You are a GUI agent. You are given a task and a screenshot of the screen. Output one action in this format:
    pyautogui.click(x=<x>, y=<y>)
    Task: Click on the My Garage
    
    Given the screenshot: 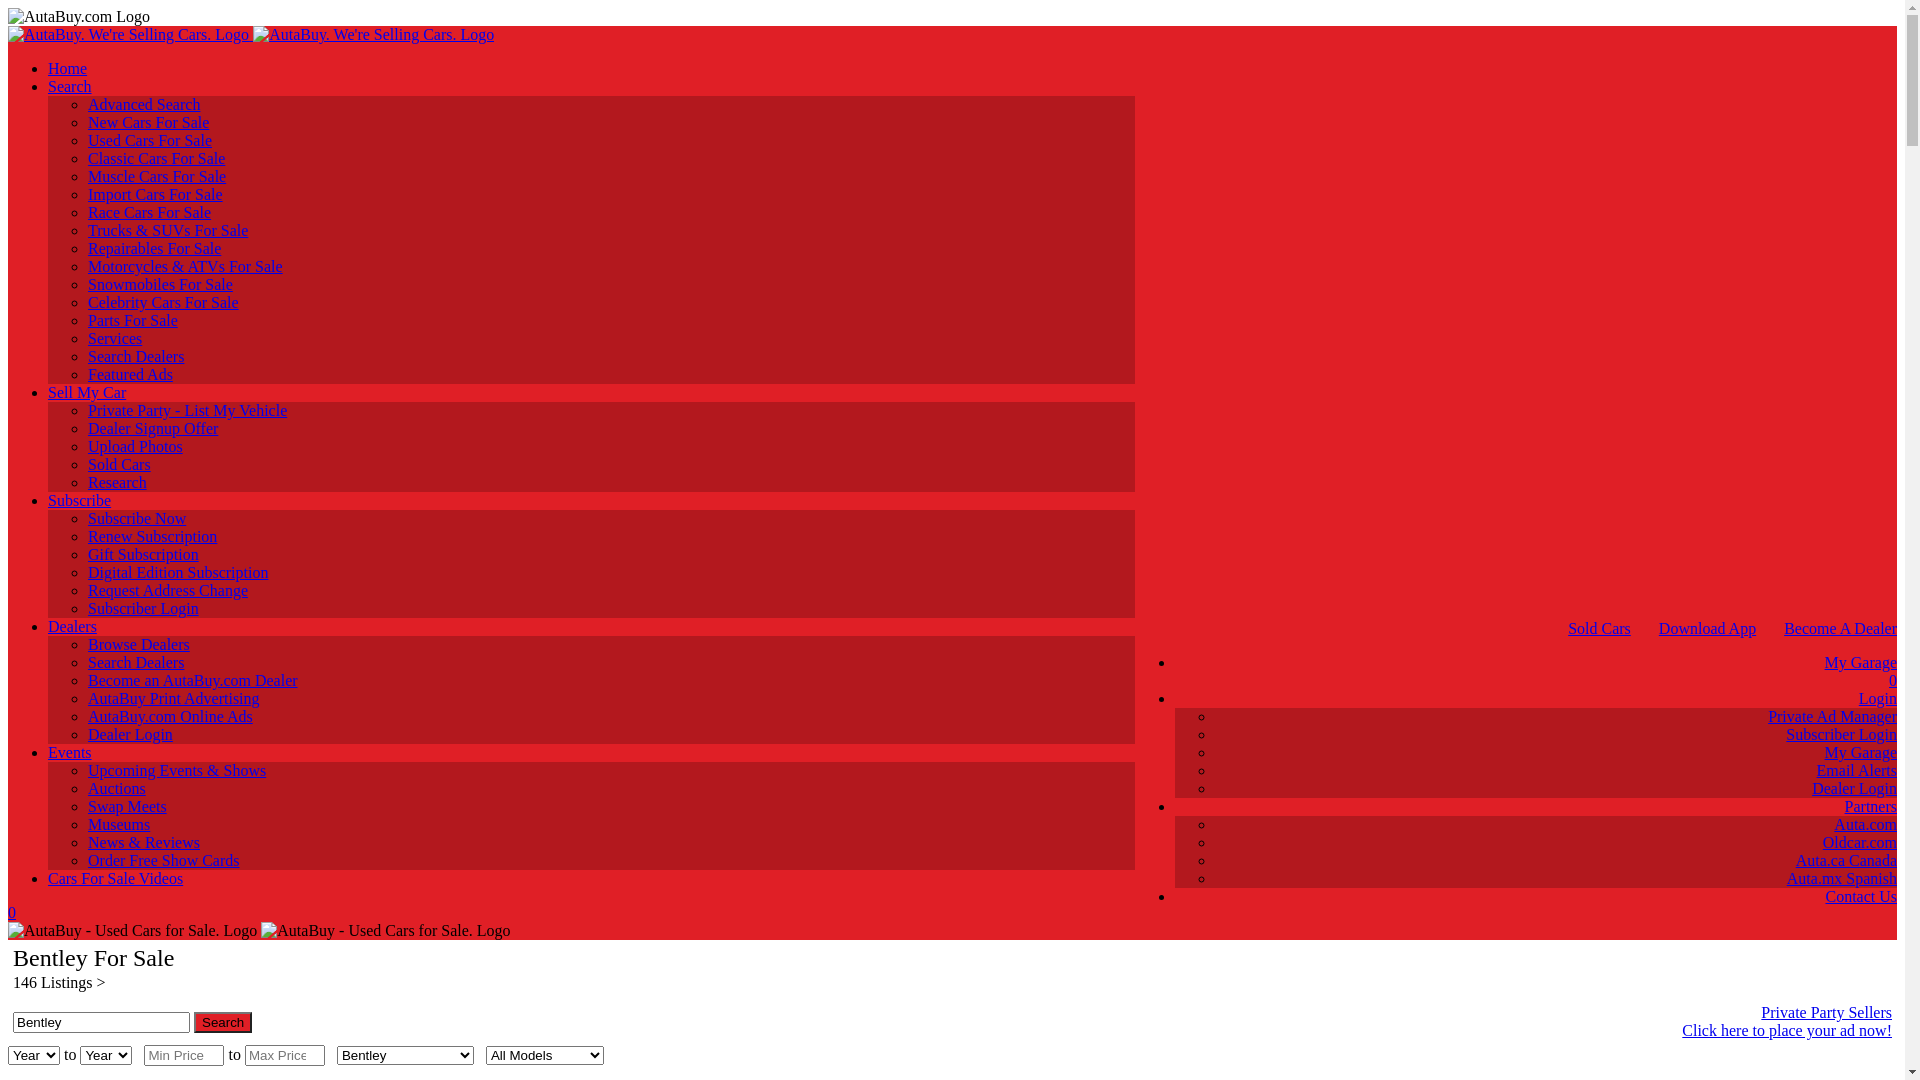 What is the action you would take?
    pyautogui.click(x=1861, y=752)
    